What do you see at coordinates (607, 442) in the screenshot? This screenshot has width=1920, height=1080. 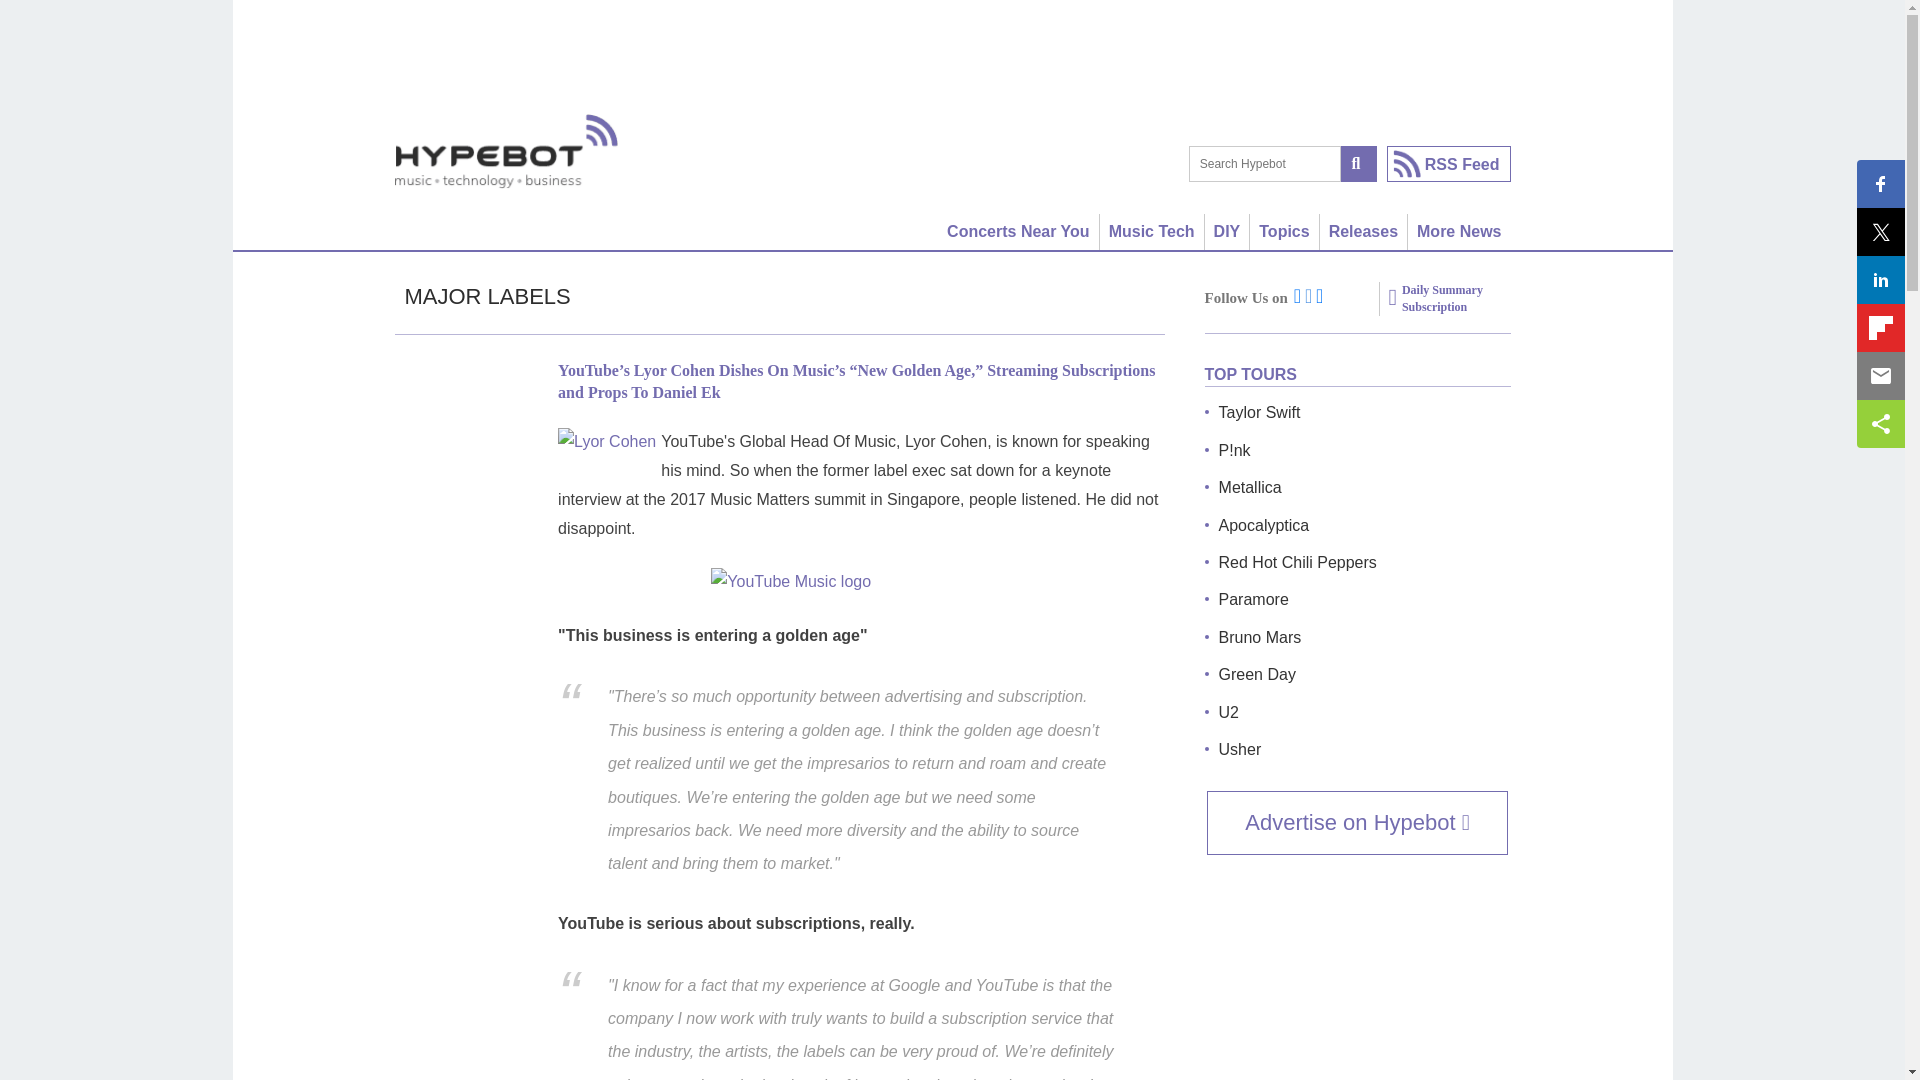 I see `Lyor Cohen` at bounding box center [607, 442].